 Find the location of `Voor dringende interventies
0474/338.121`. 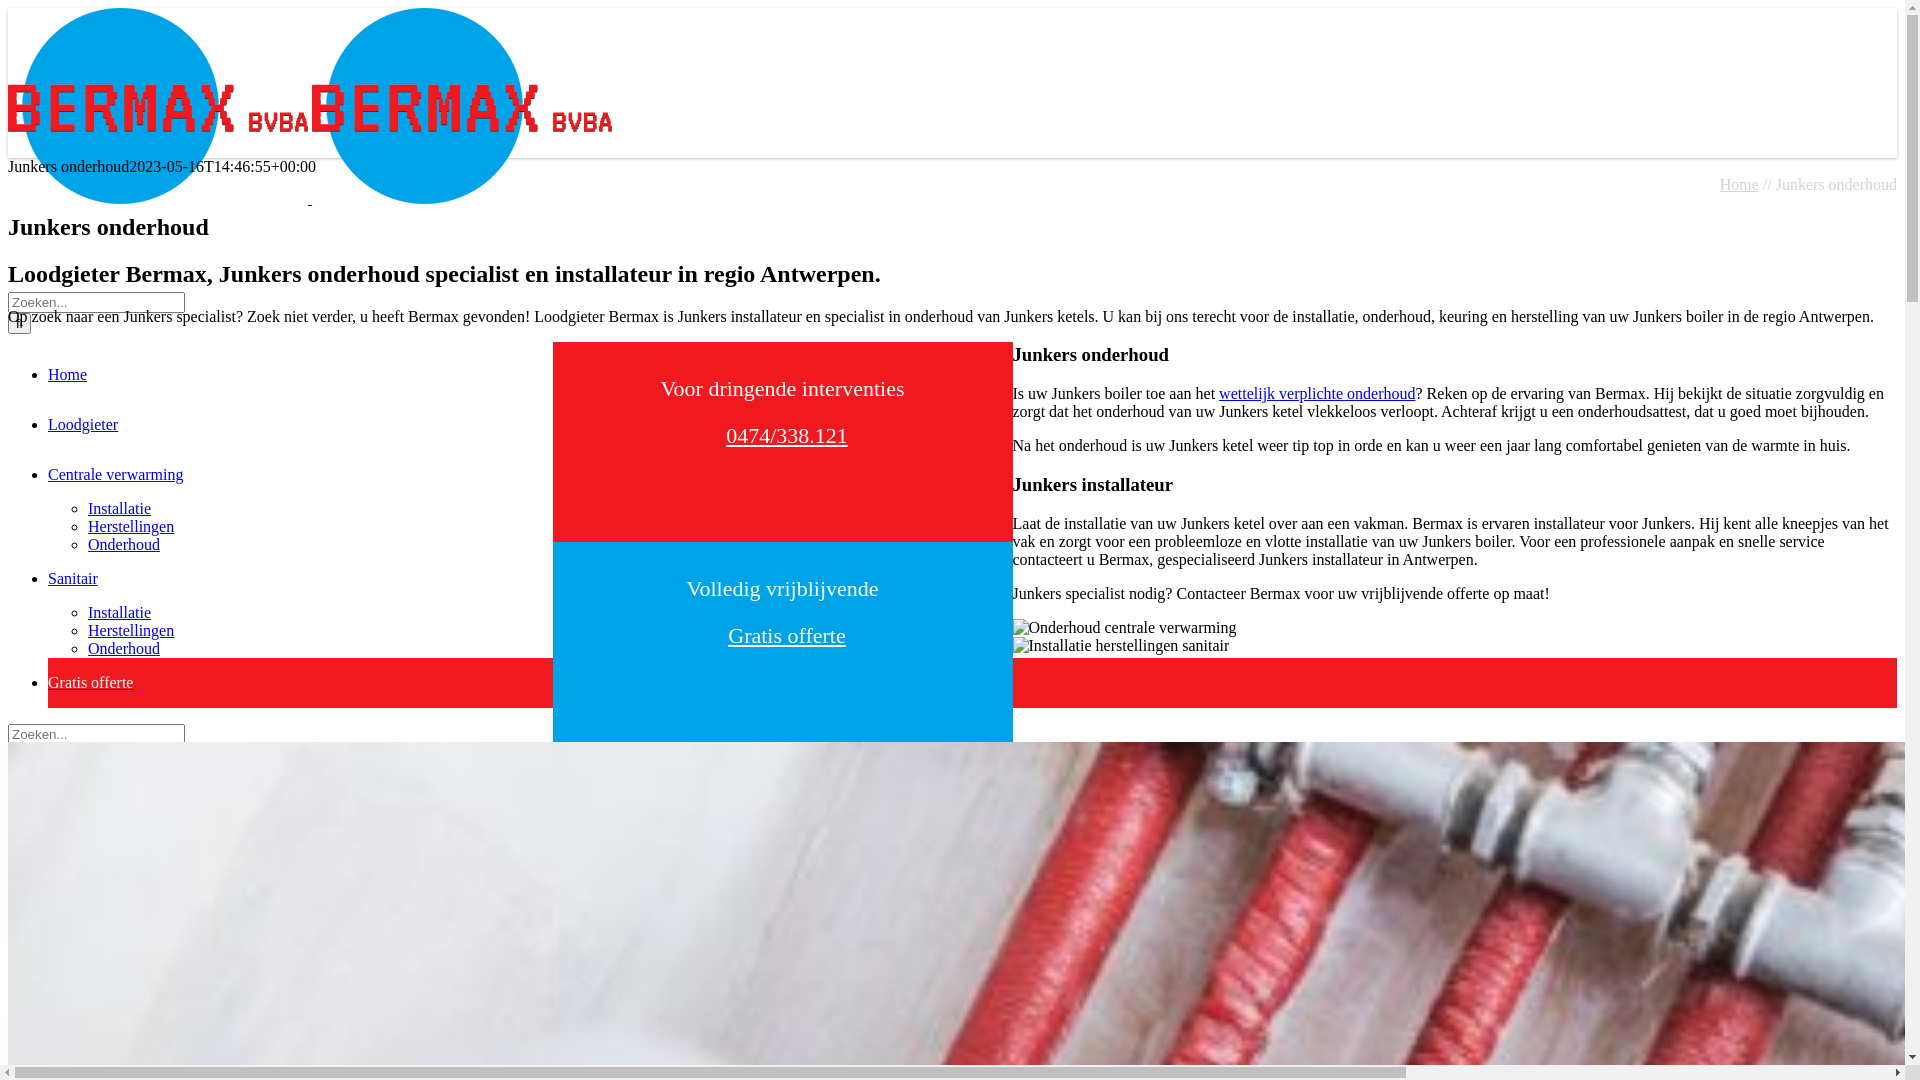

Voor dringende interventies
0474/338.121 is located at coordinates (782, 419).